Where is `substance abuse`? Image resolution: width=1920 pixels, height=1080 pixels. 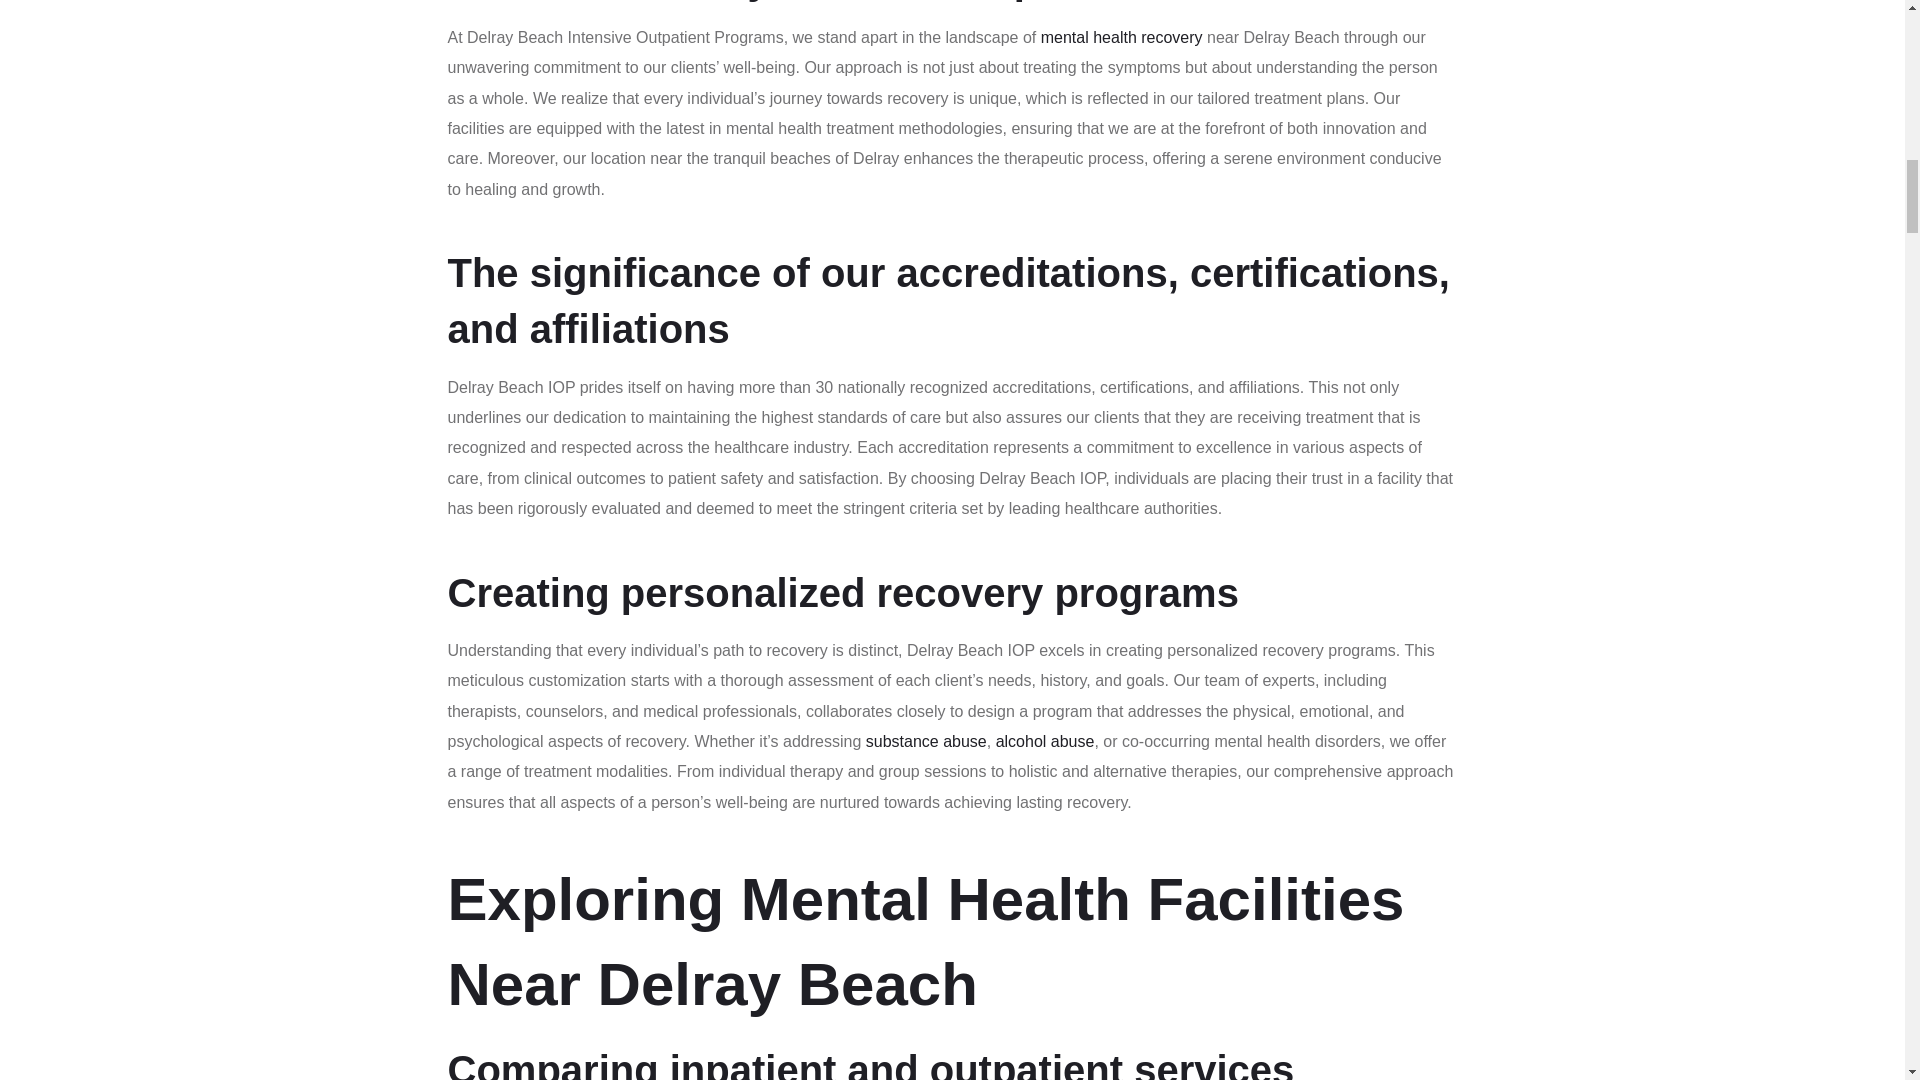
substance abuse is located at coordinates (926, 741).